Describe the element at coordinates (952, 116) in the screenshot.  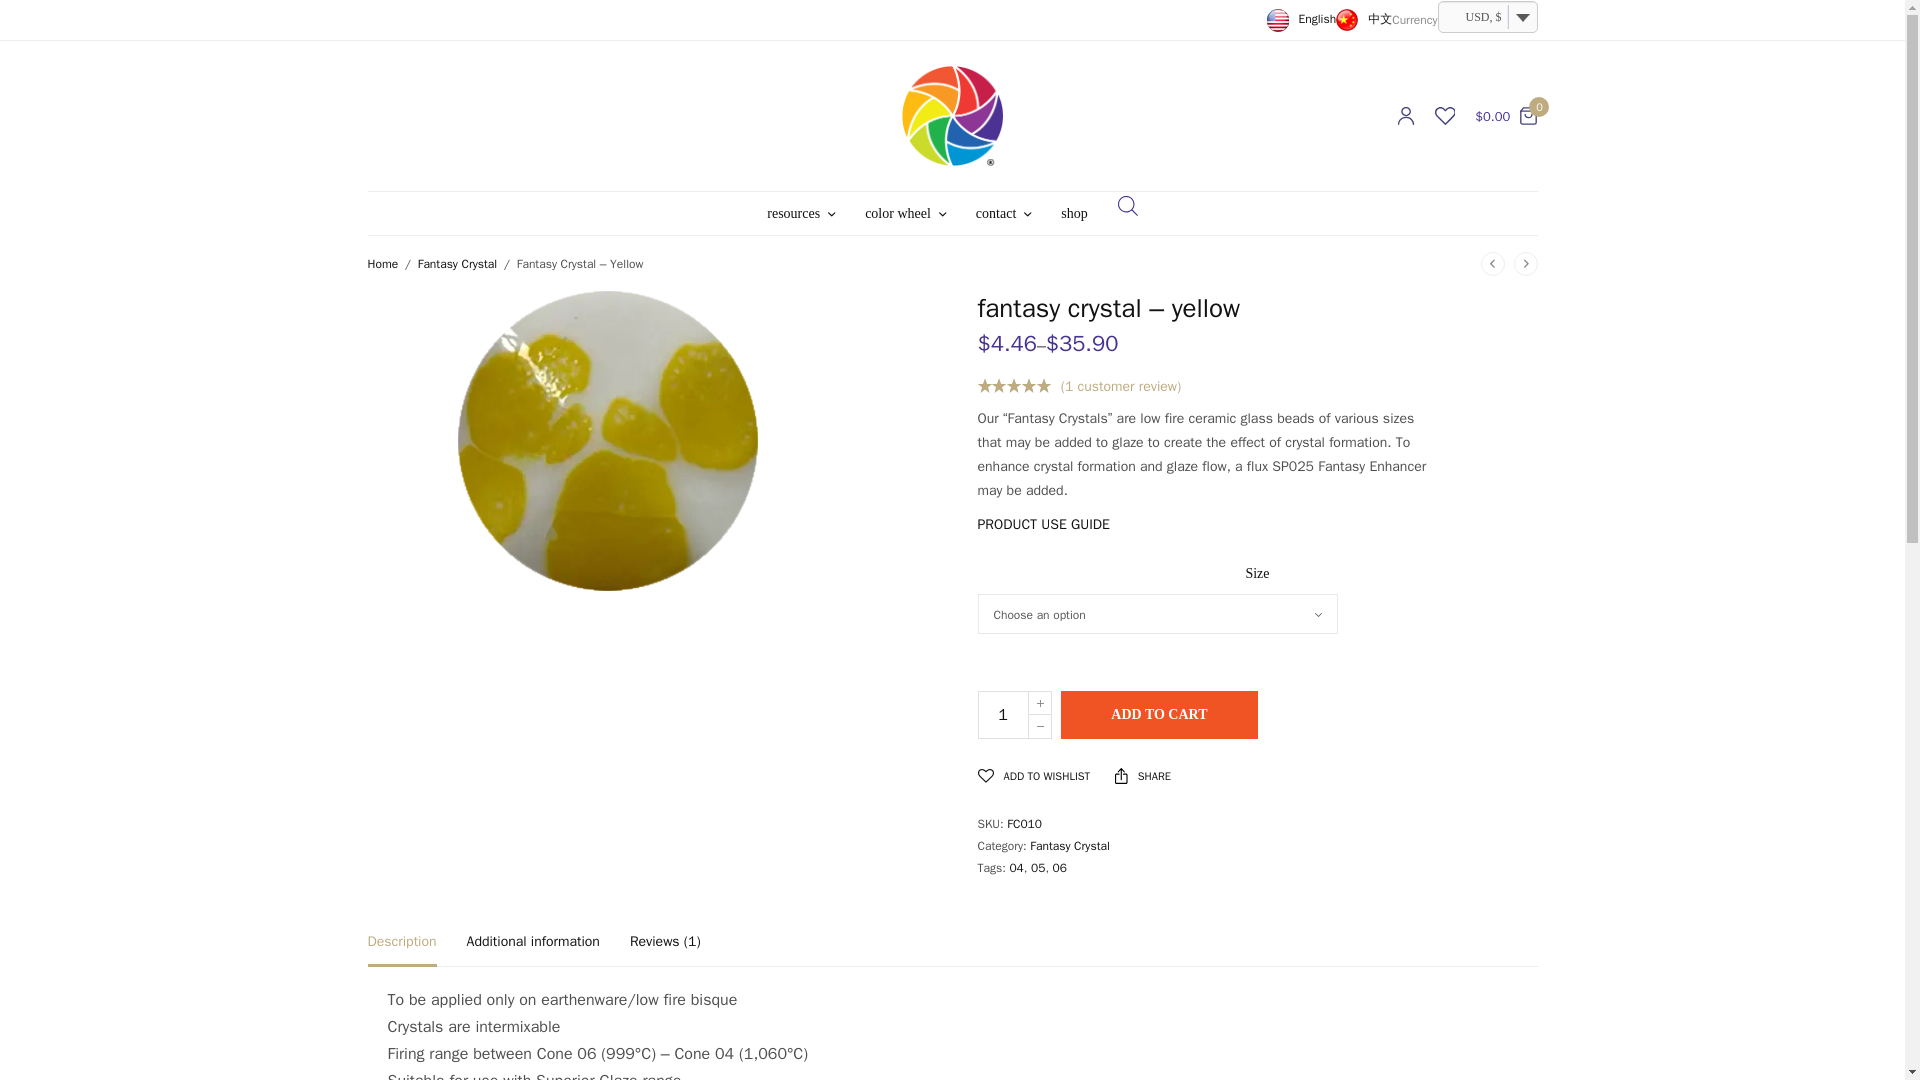
I see `Chrysanthos` at that location.